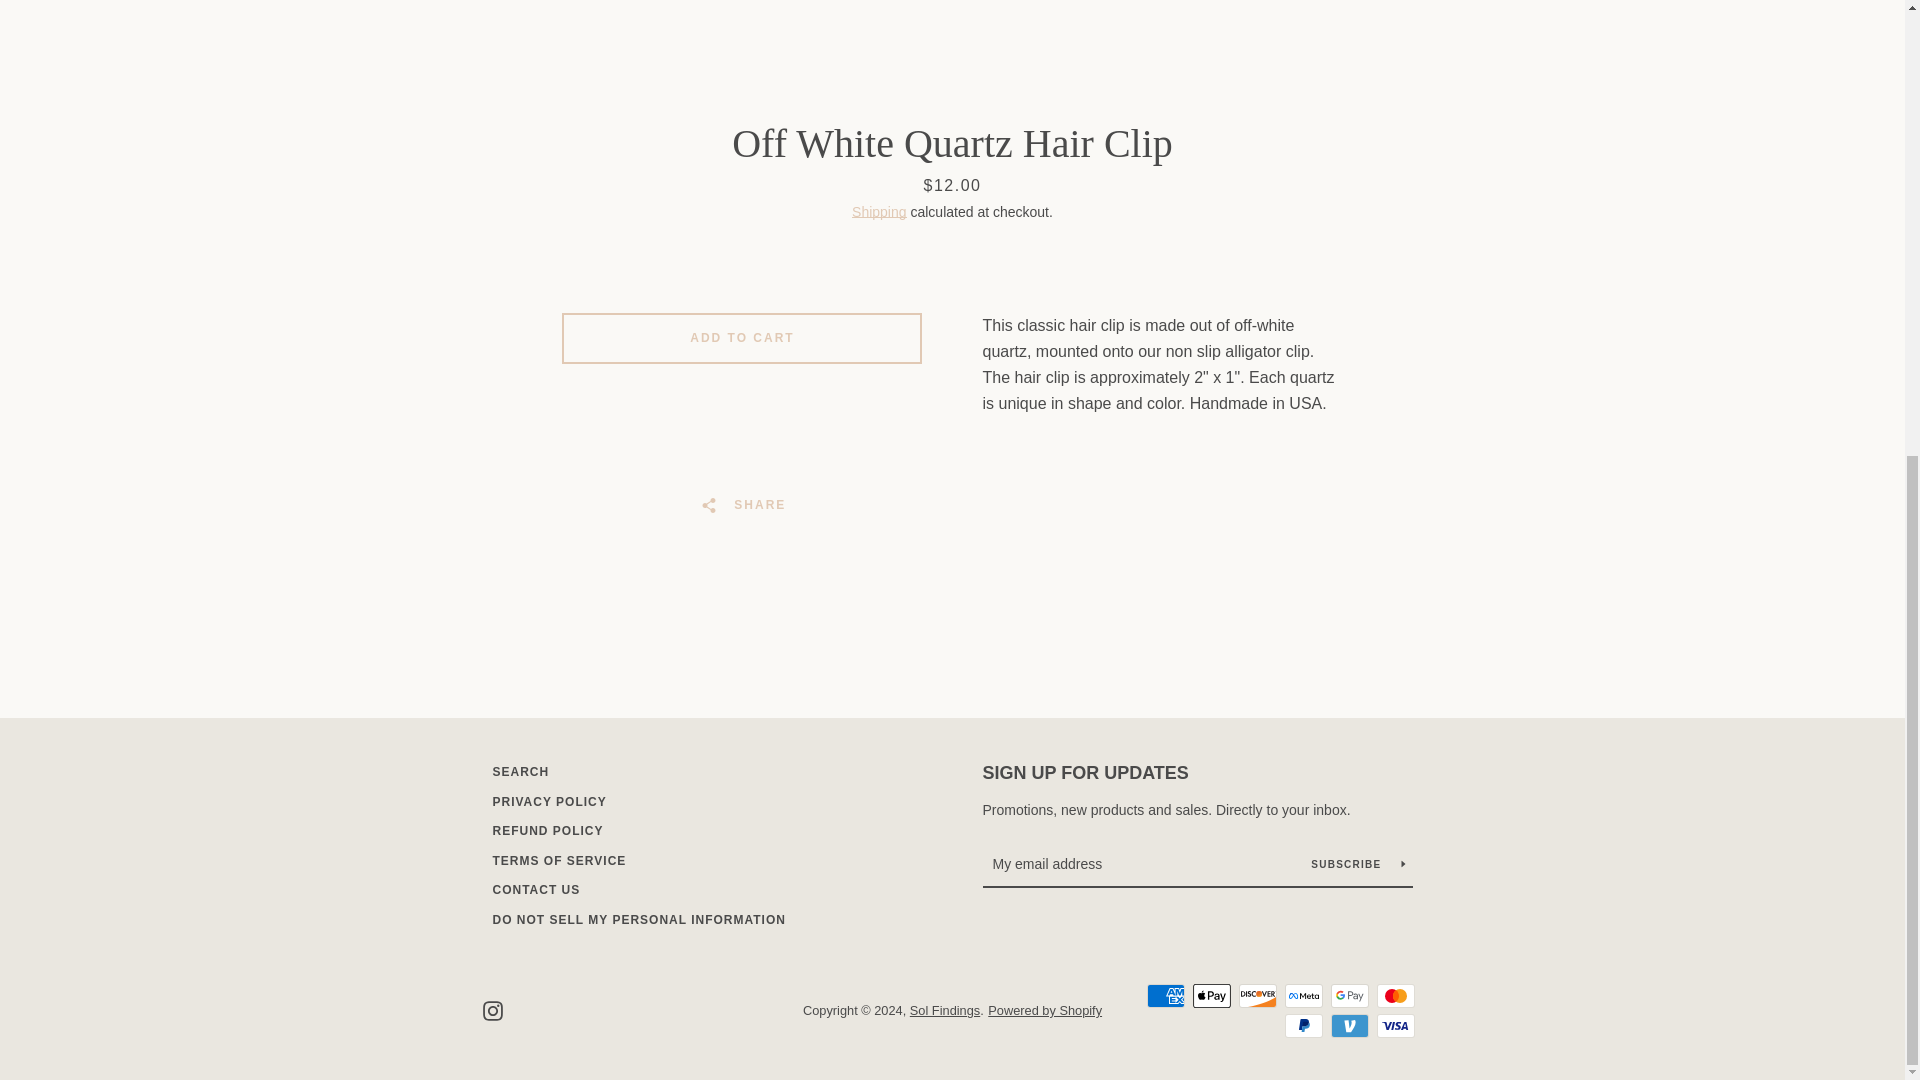  Describe the element at coordinates (1394, 1026) in the screenshot. I see `Visa` at that location.